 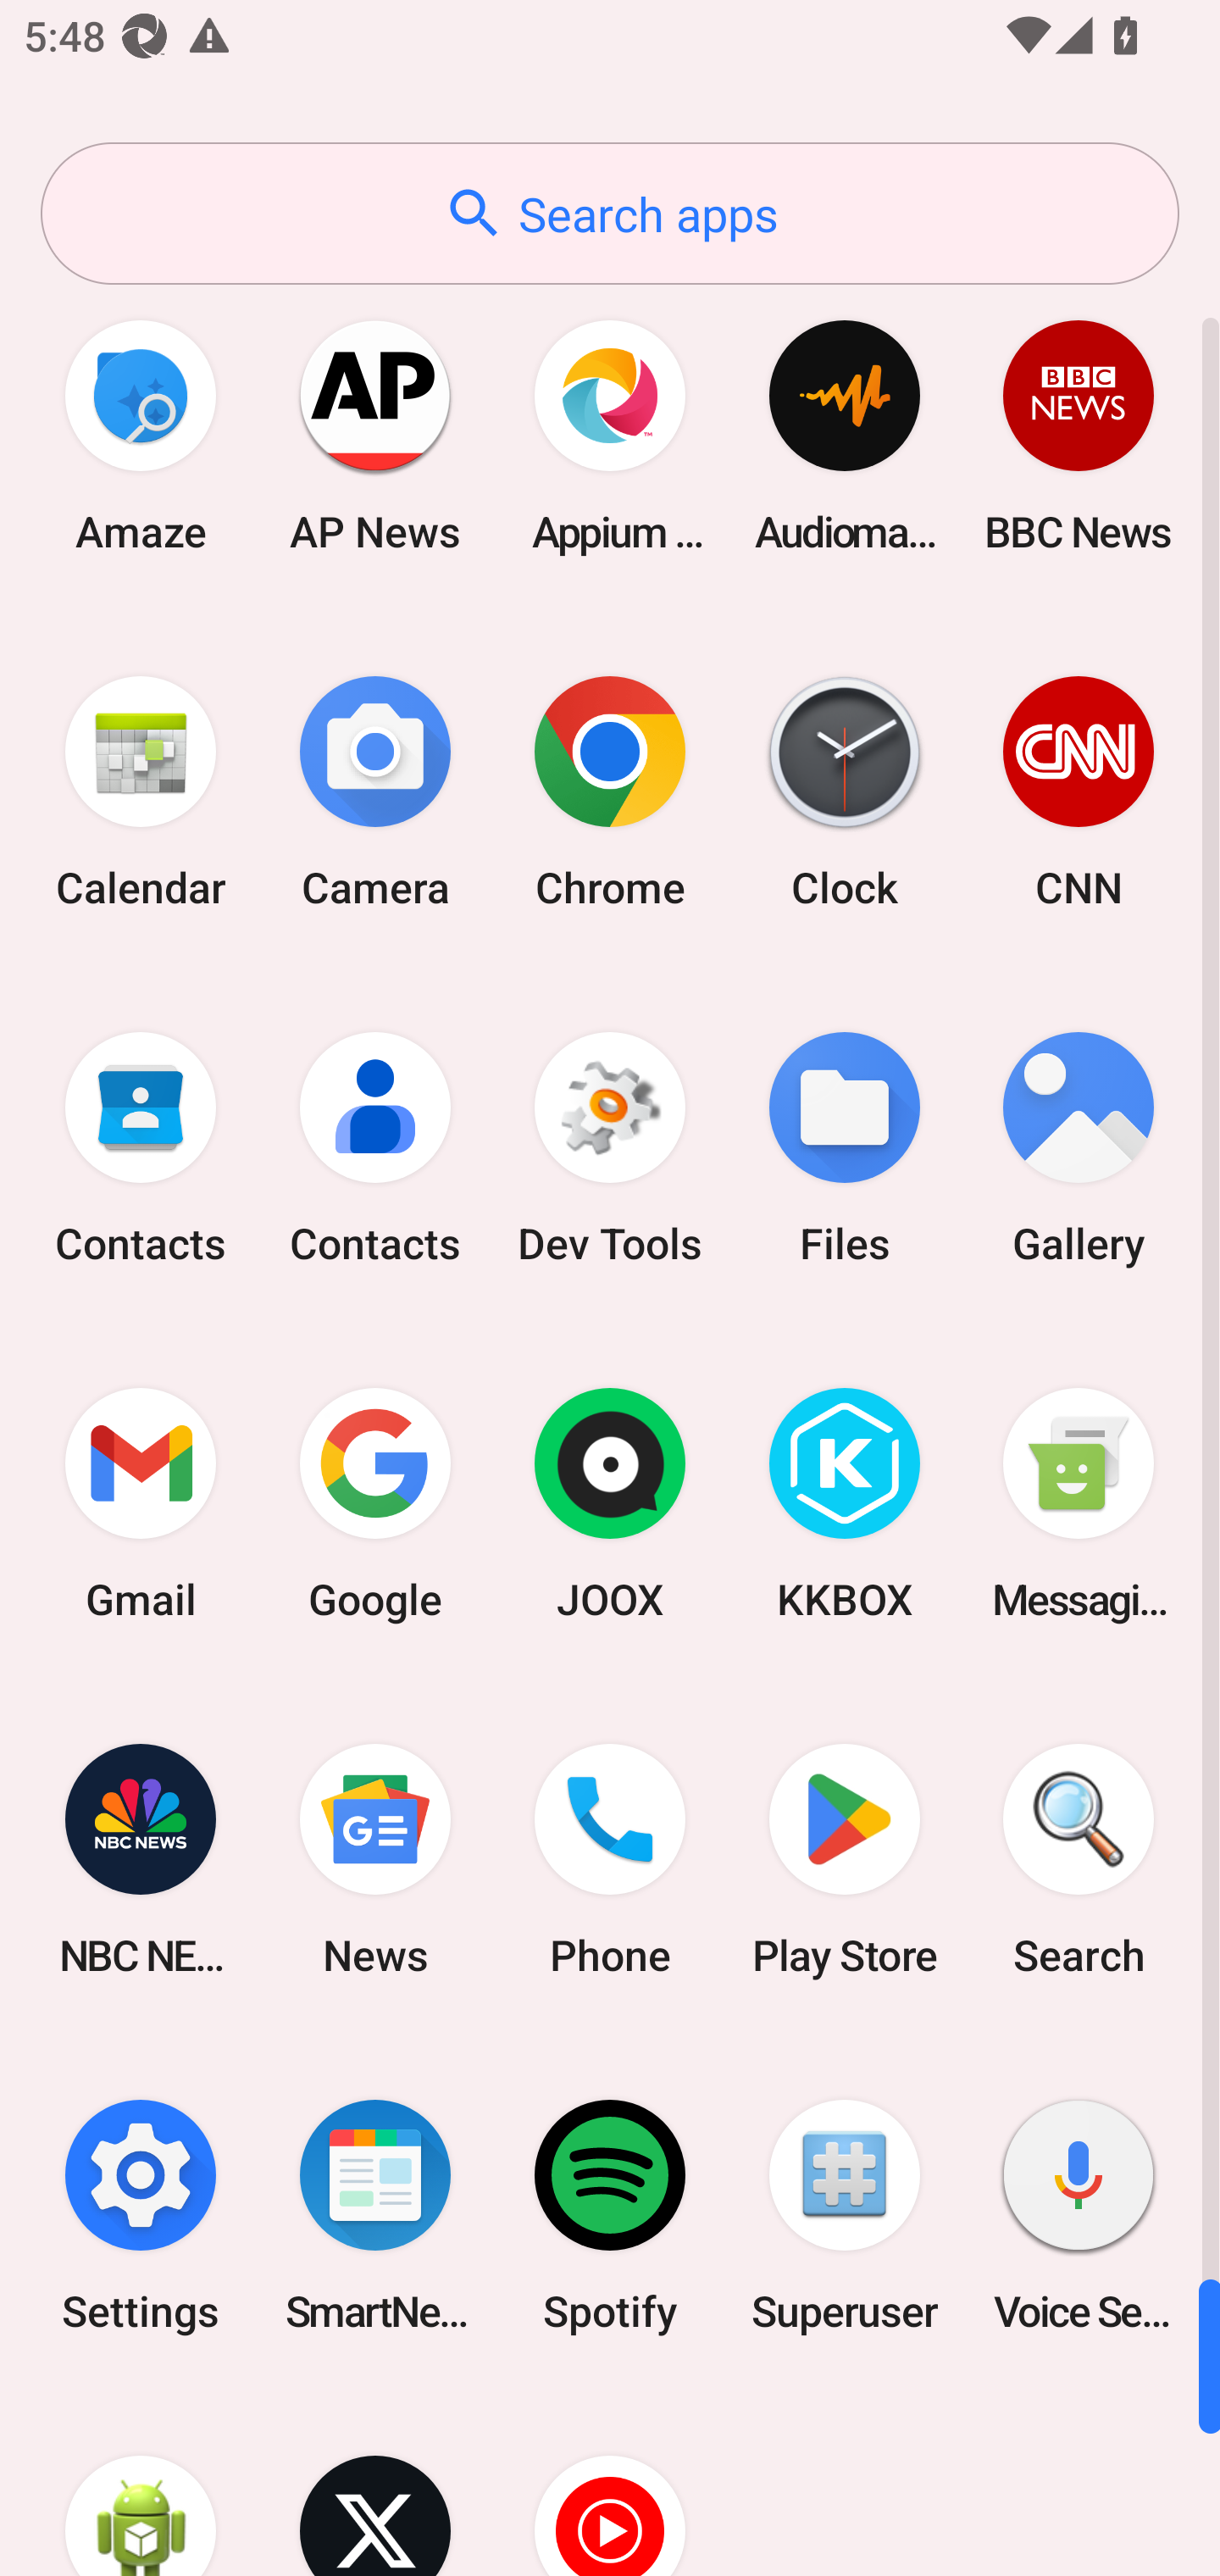 I want to click on Chrome, so click(x=610, y=791).